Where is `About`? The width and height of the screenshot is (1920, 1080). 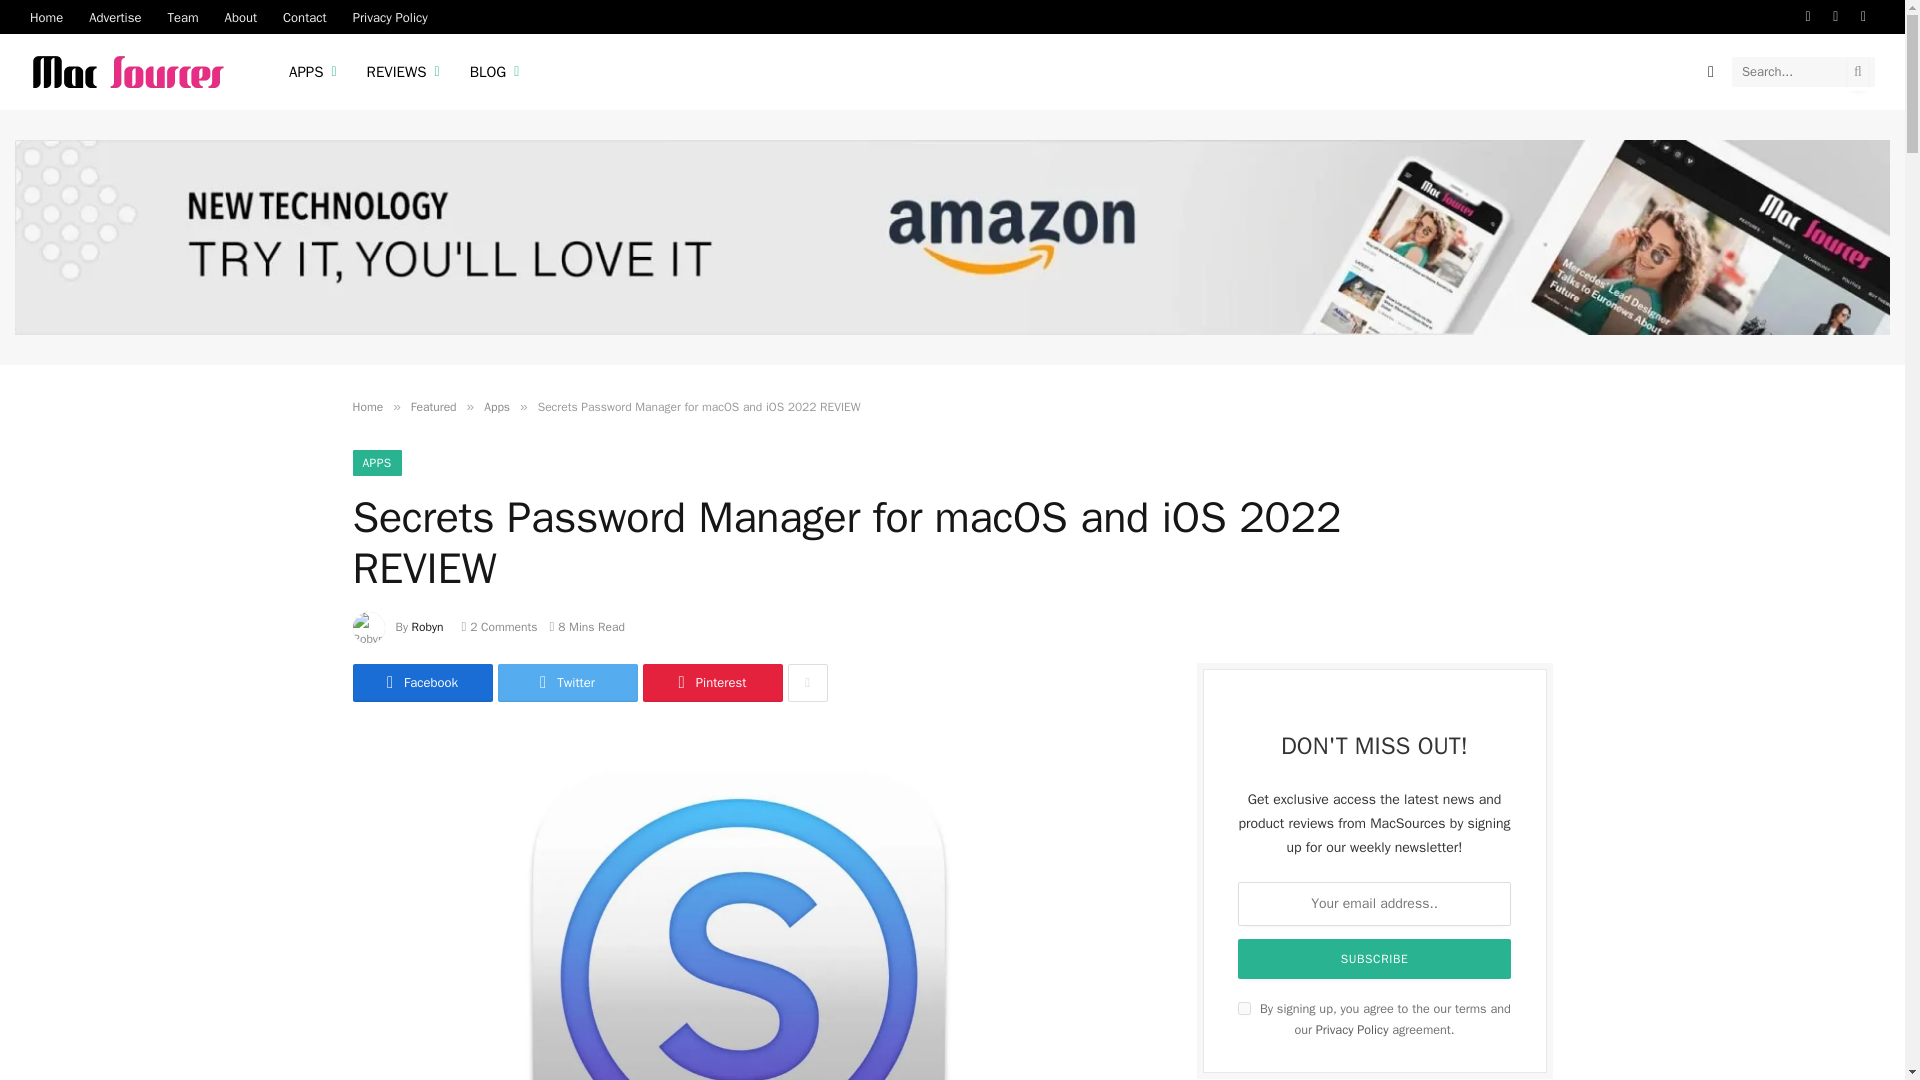 About is located at coordinates (240, 16).